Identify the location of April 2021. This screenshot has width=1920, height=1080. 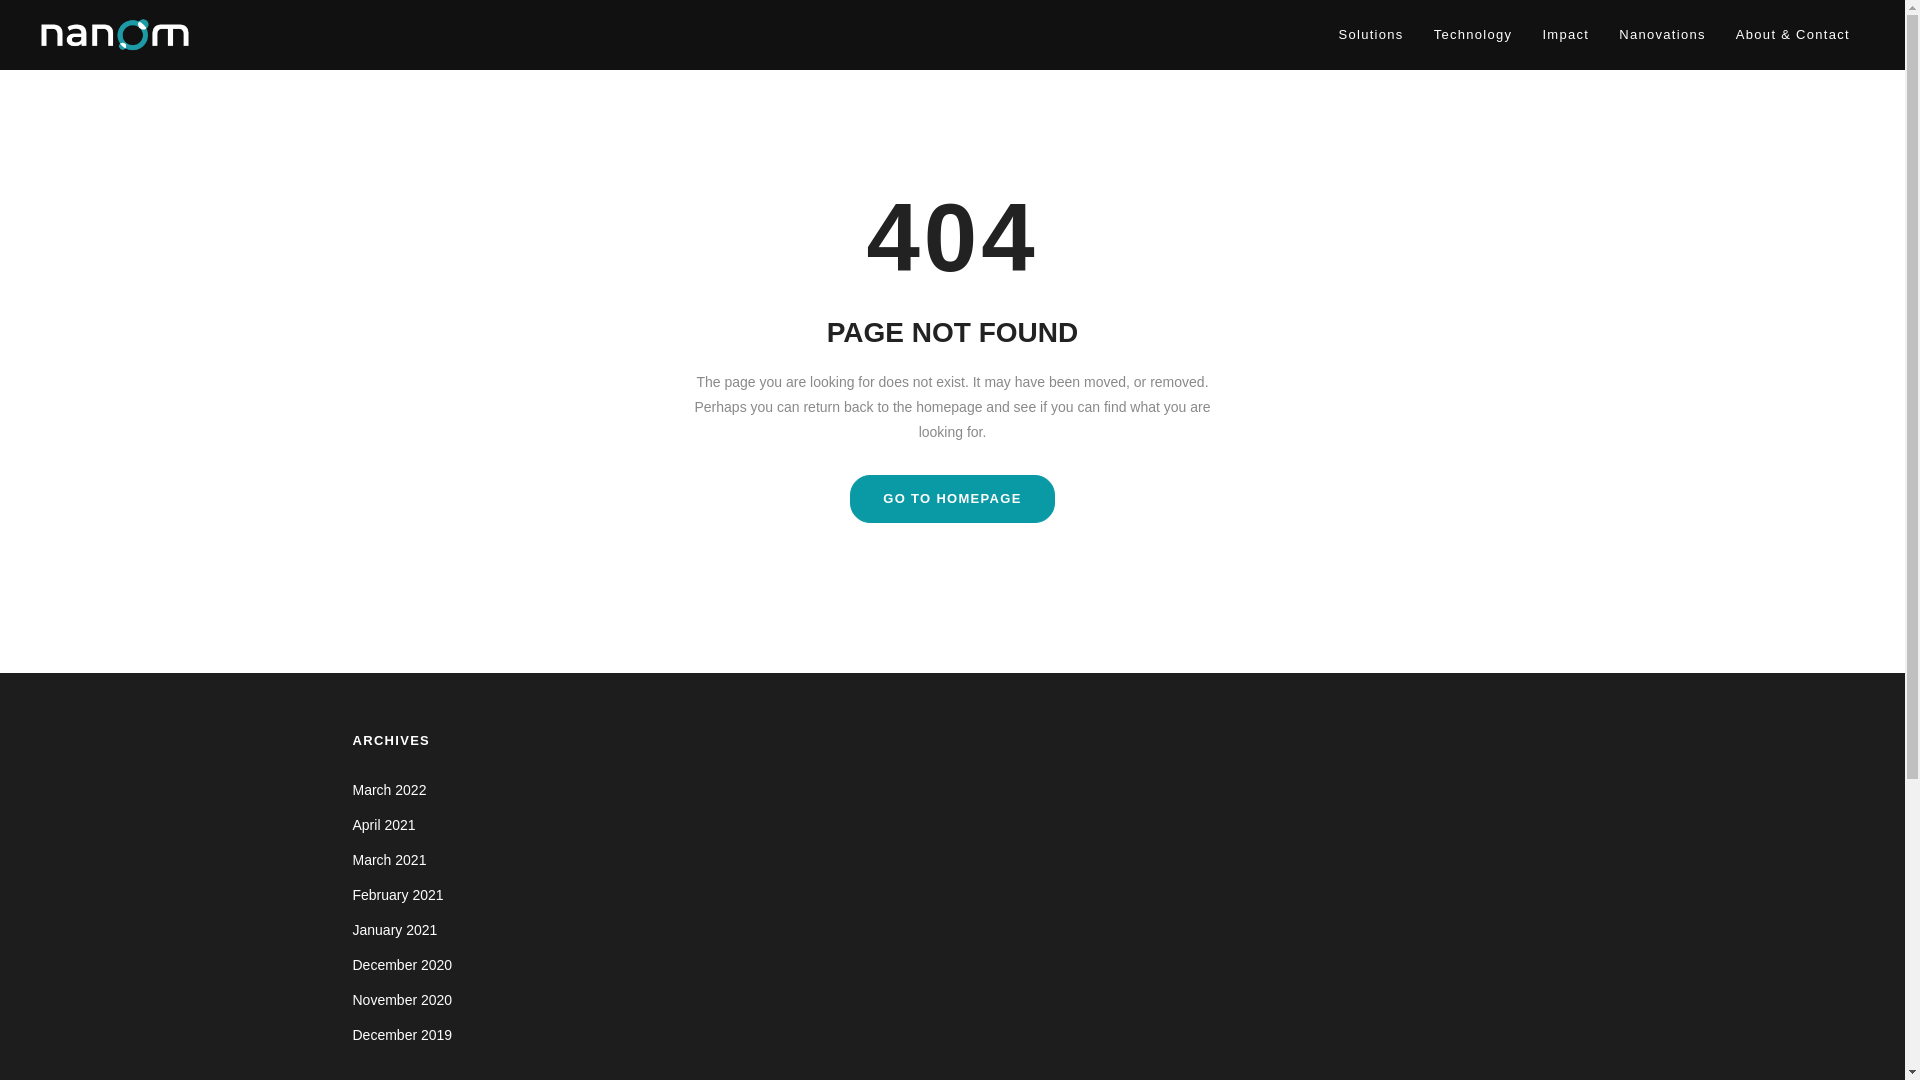
(382, 824).